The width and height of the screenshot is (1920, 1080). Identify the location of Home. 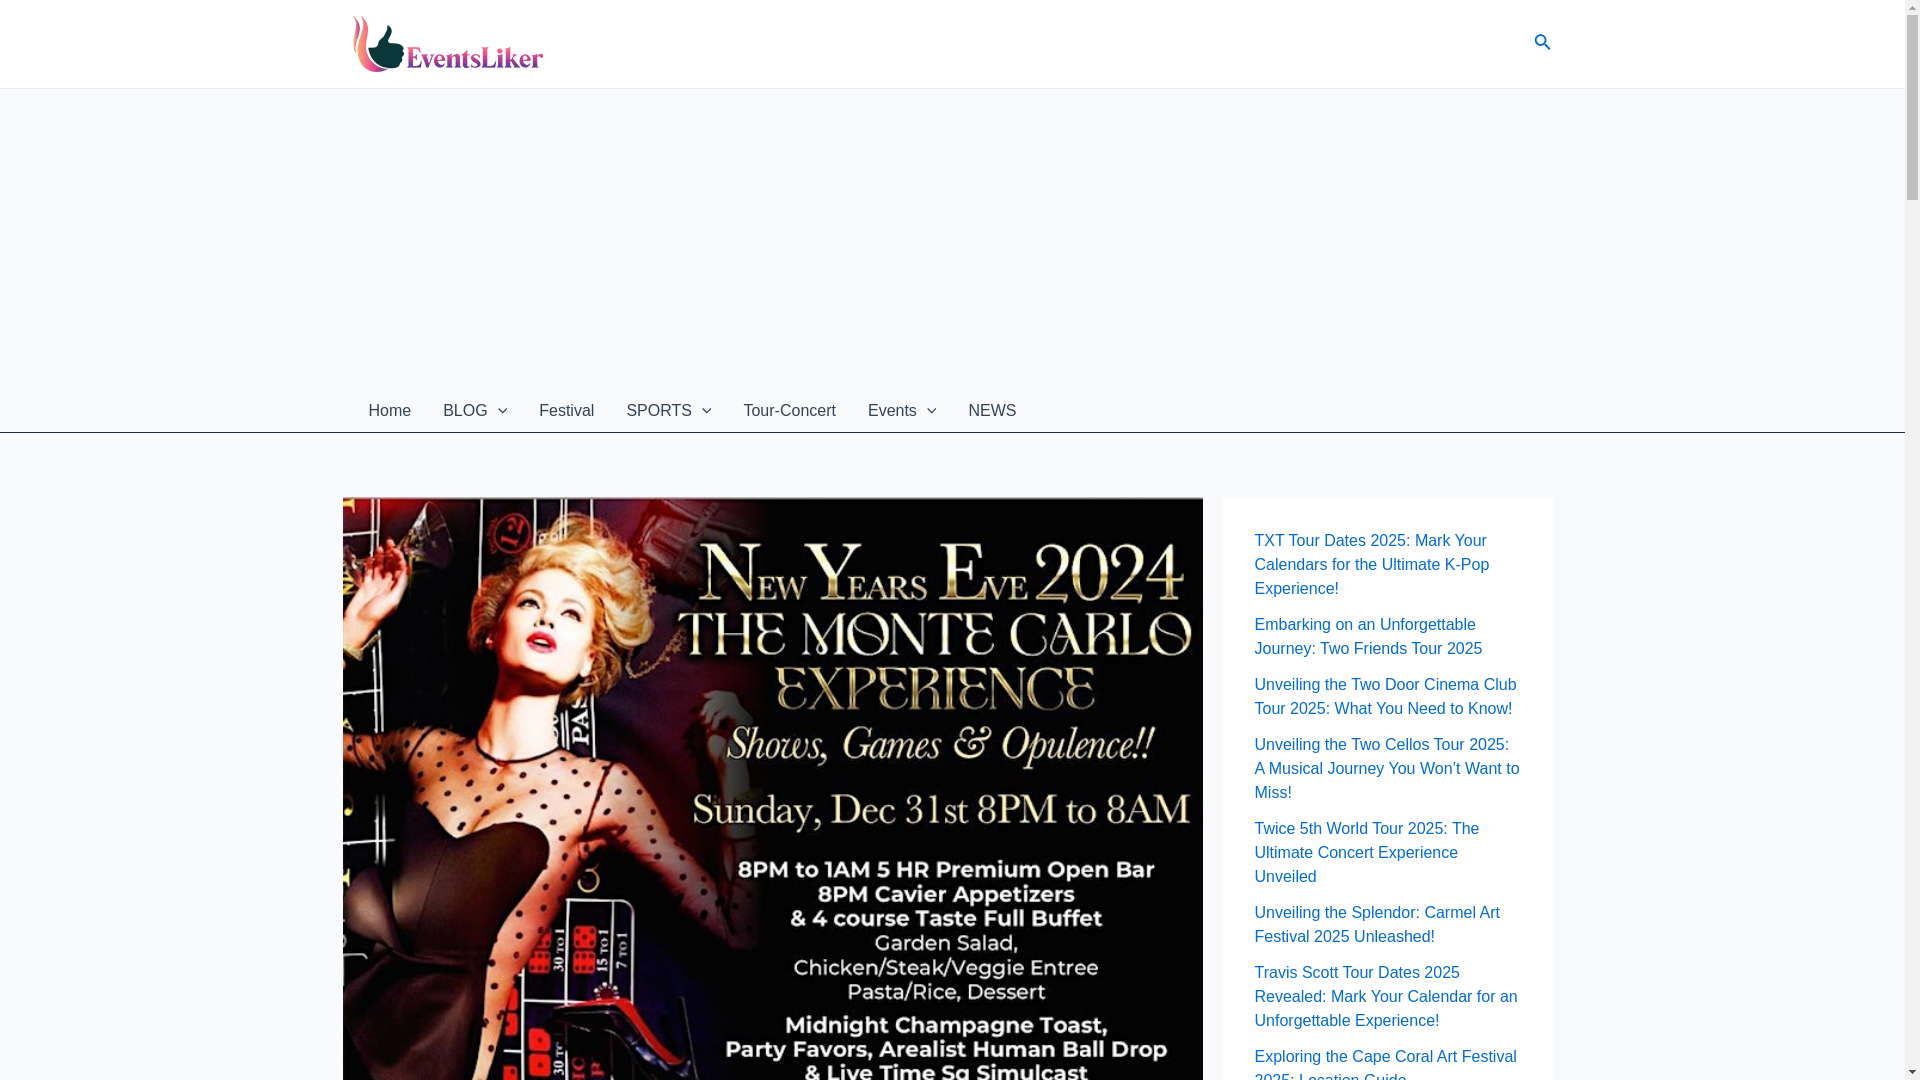
(388, 410).